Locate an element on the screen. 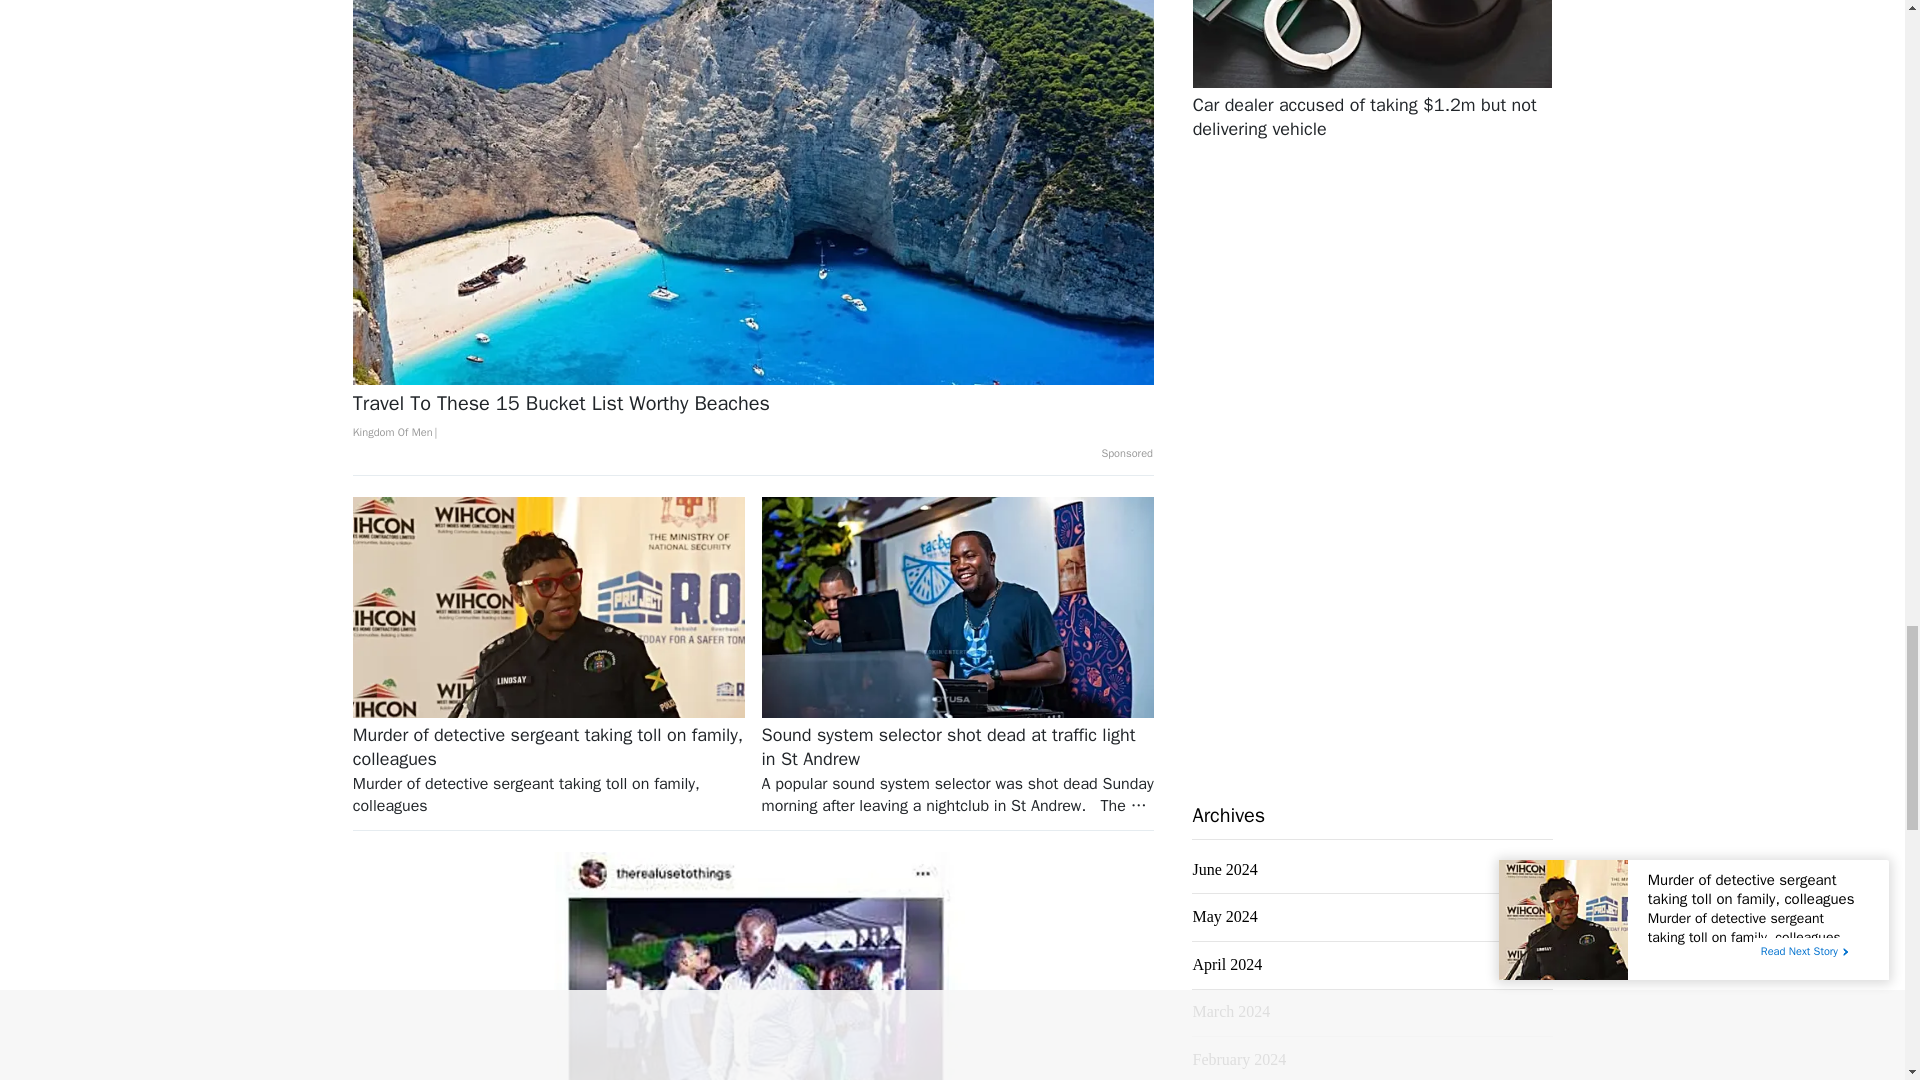  Travel To These 15 Bucket List Worthy Beaches is located at coordinates (753, 418).